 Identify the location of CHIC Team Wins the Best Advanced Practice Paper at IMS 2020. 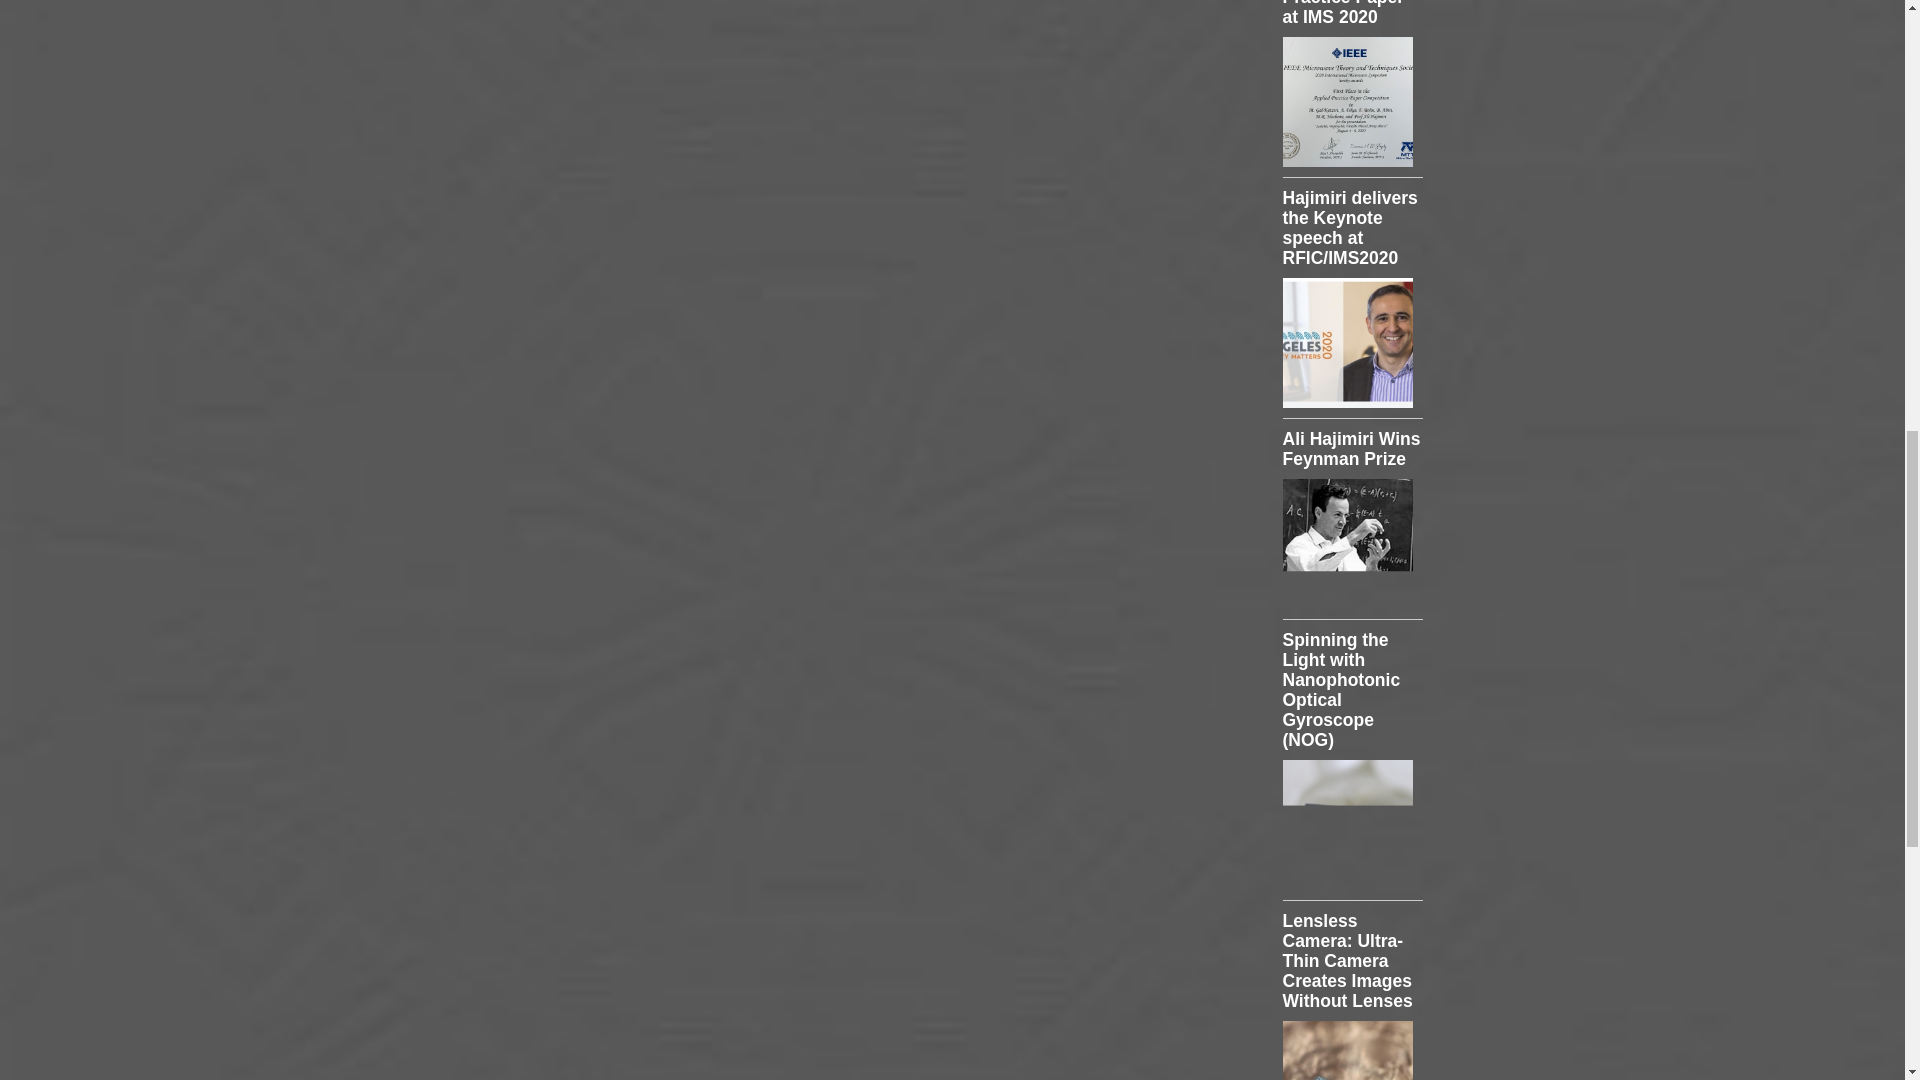
(1351, 14).